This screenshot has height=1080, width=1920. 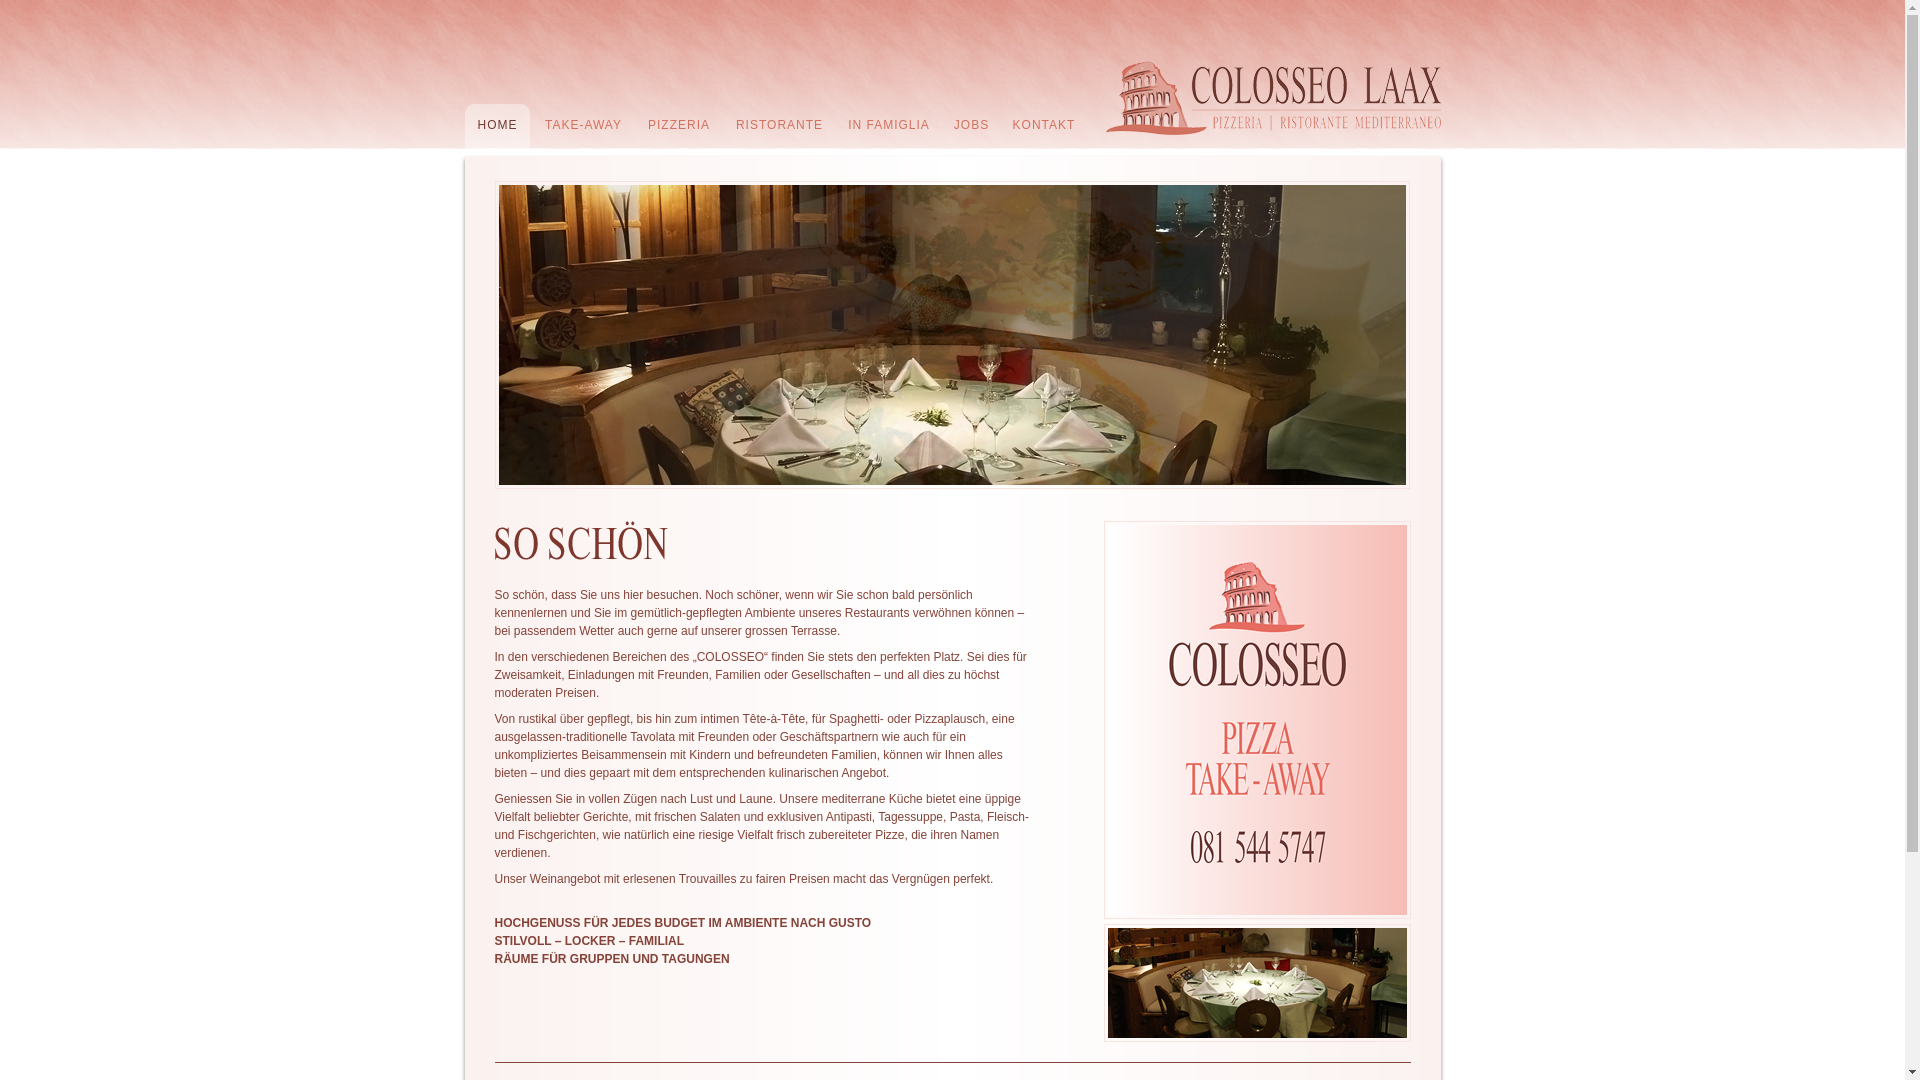 What do you see at coordinates (492, 126) in the screenshot?
I see `HOME` at bounding box center [492, 126].